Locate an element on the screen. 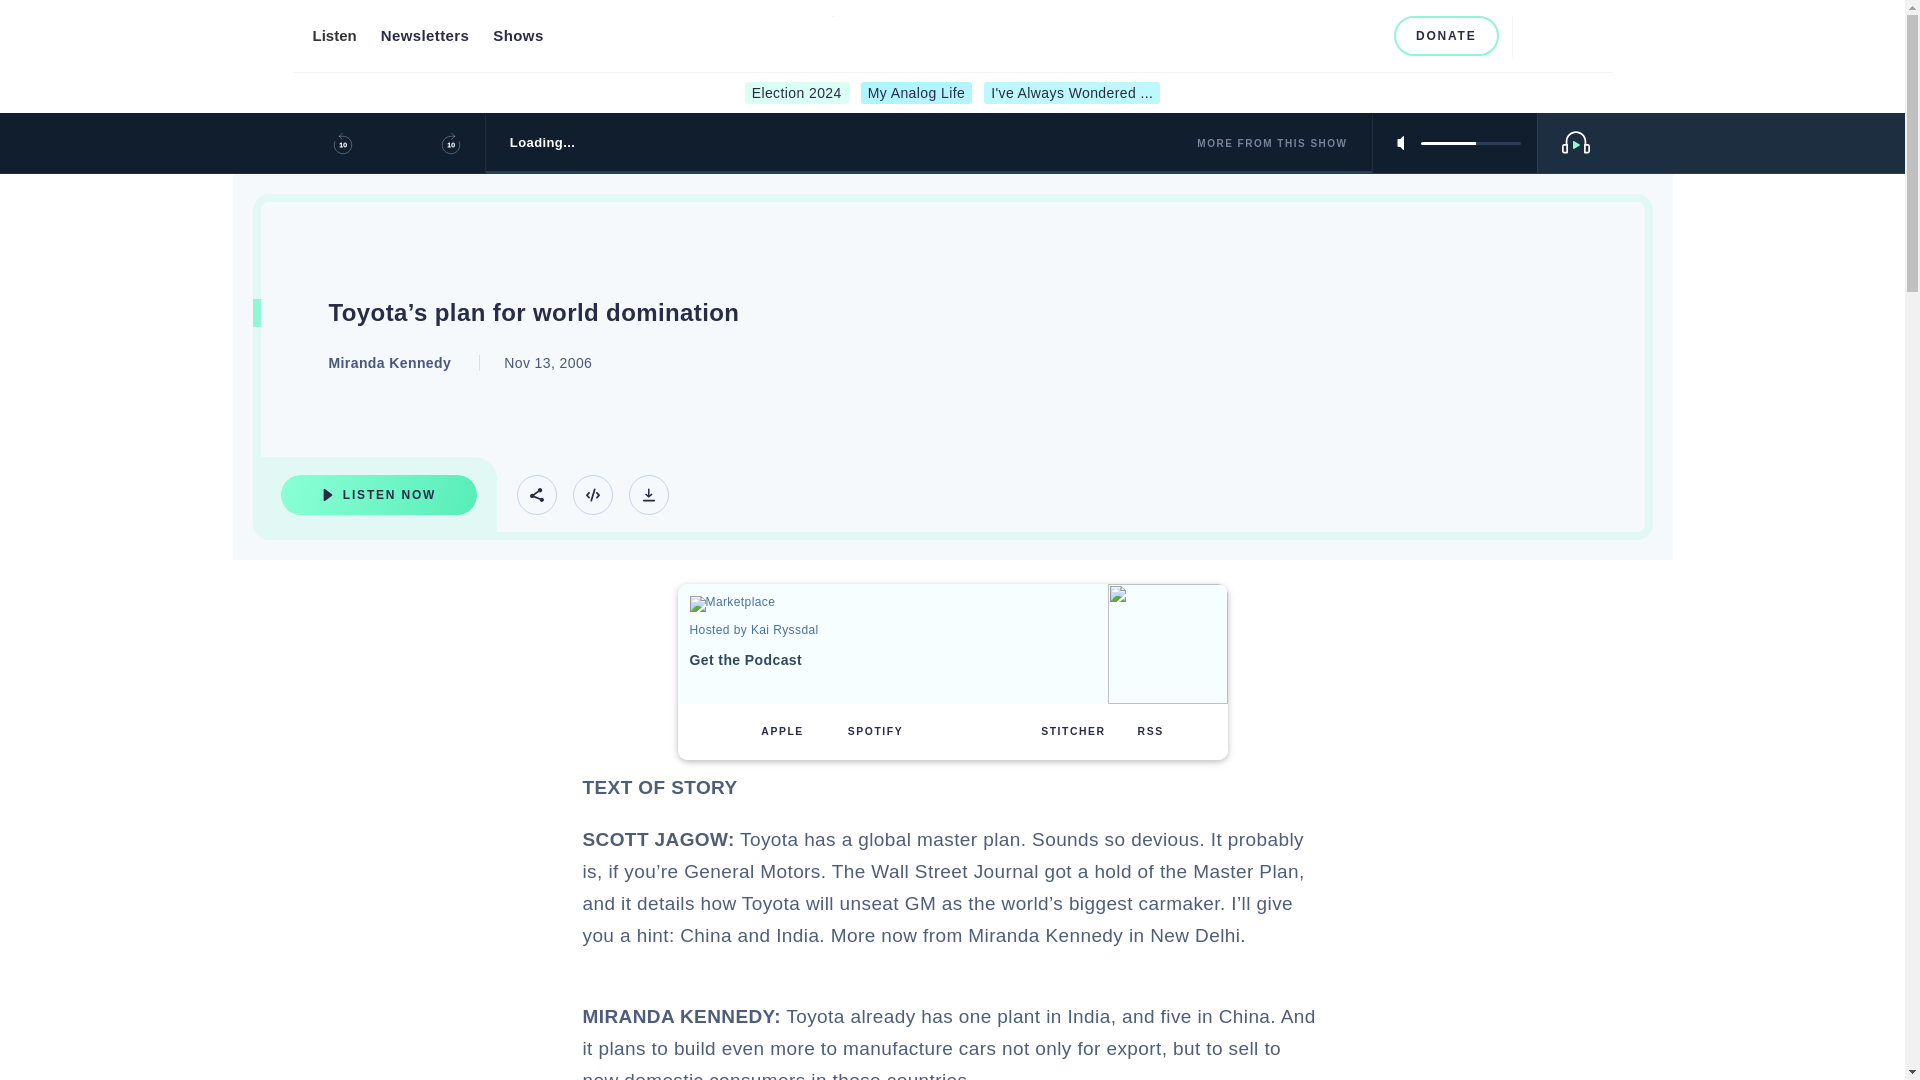 The width and height of the screenshot is (1920, 1080). Instagram is located at coordinates (378, 494).